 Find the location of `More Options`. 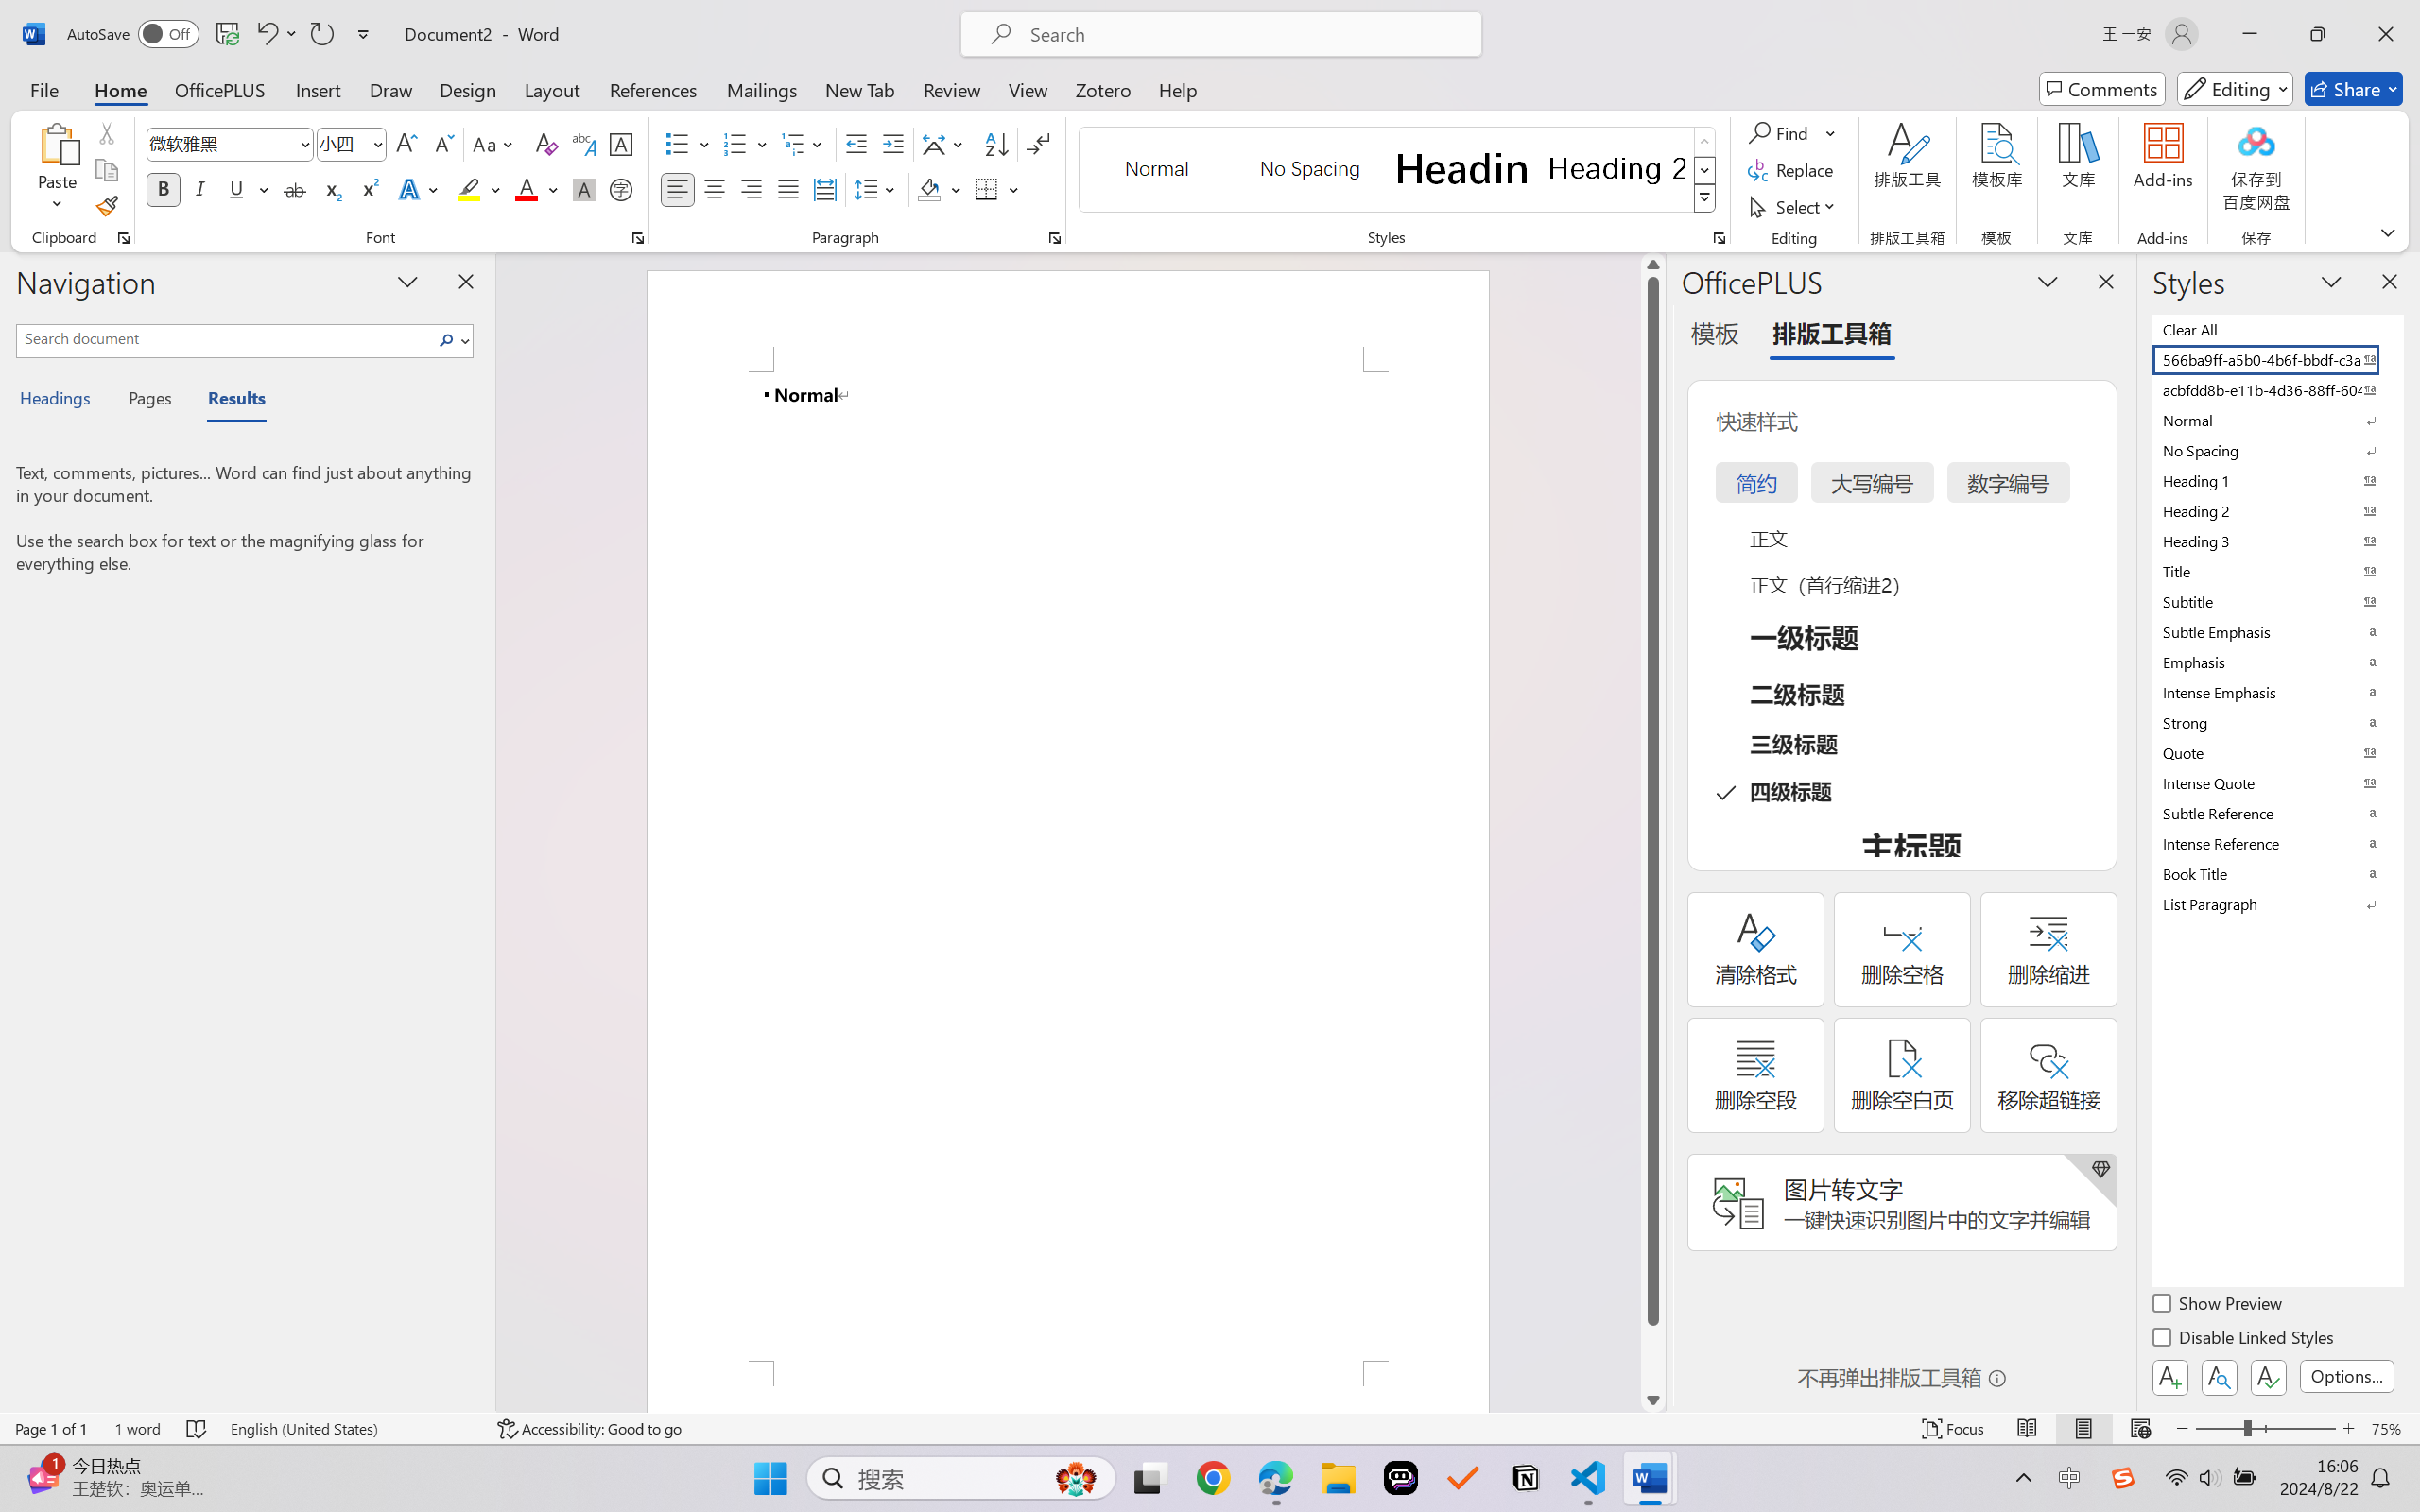

More Options is located at coordinates (1832, 132).